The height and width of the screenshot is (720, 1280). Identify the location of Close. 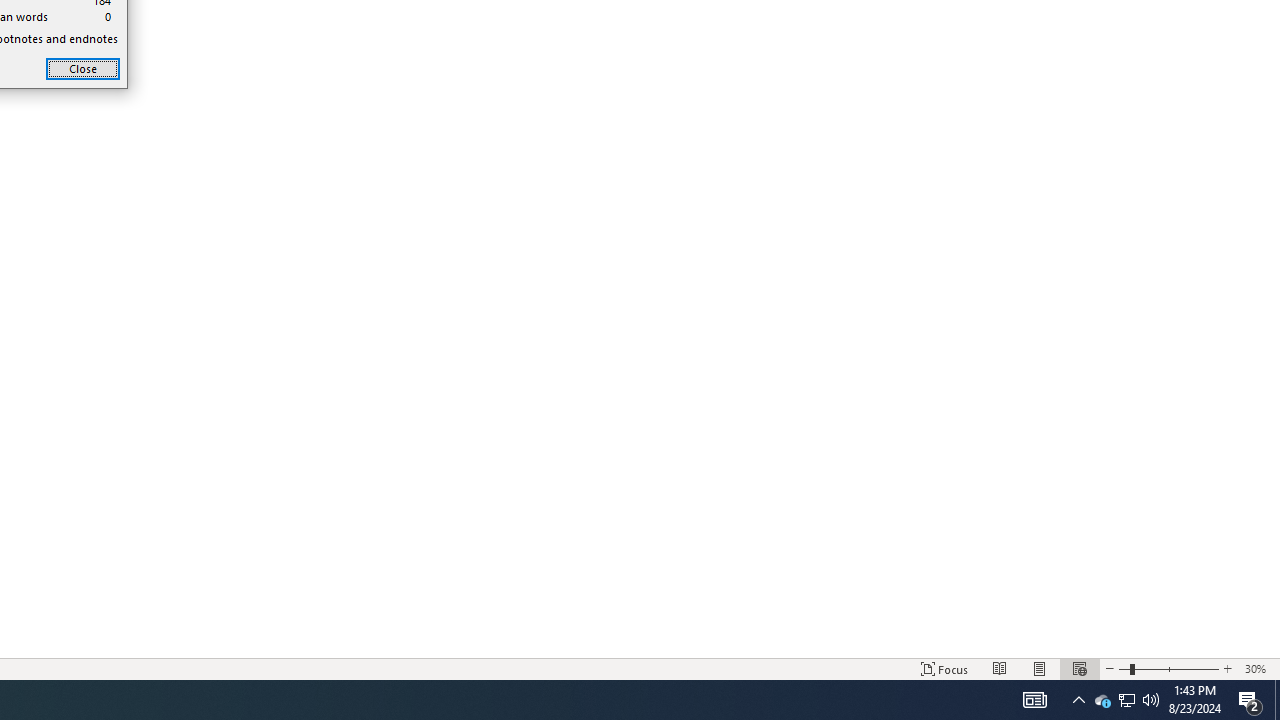
(1126, 700).